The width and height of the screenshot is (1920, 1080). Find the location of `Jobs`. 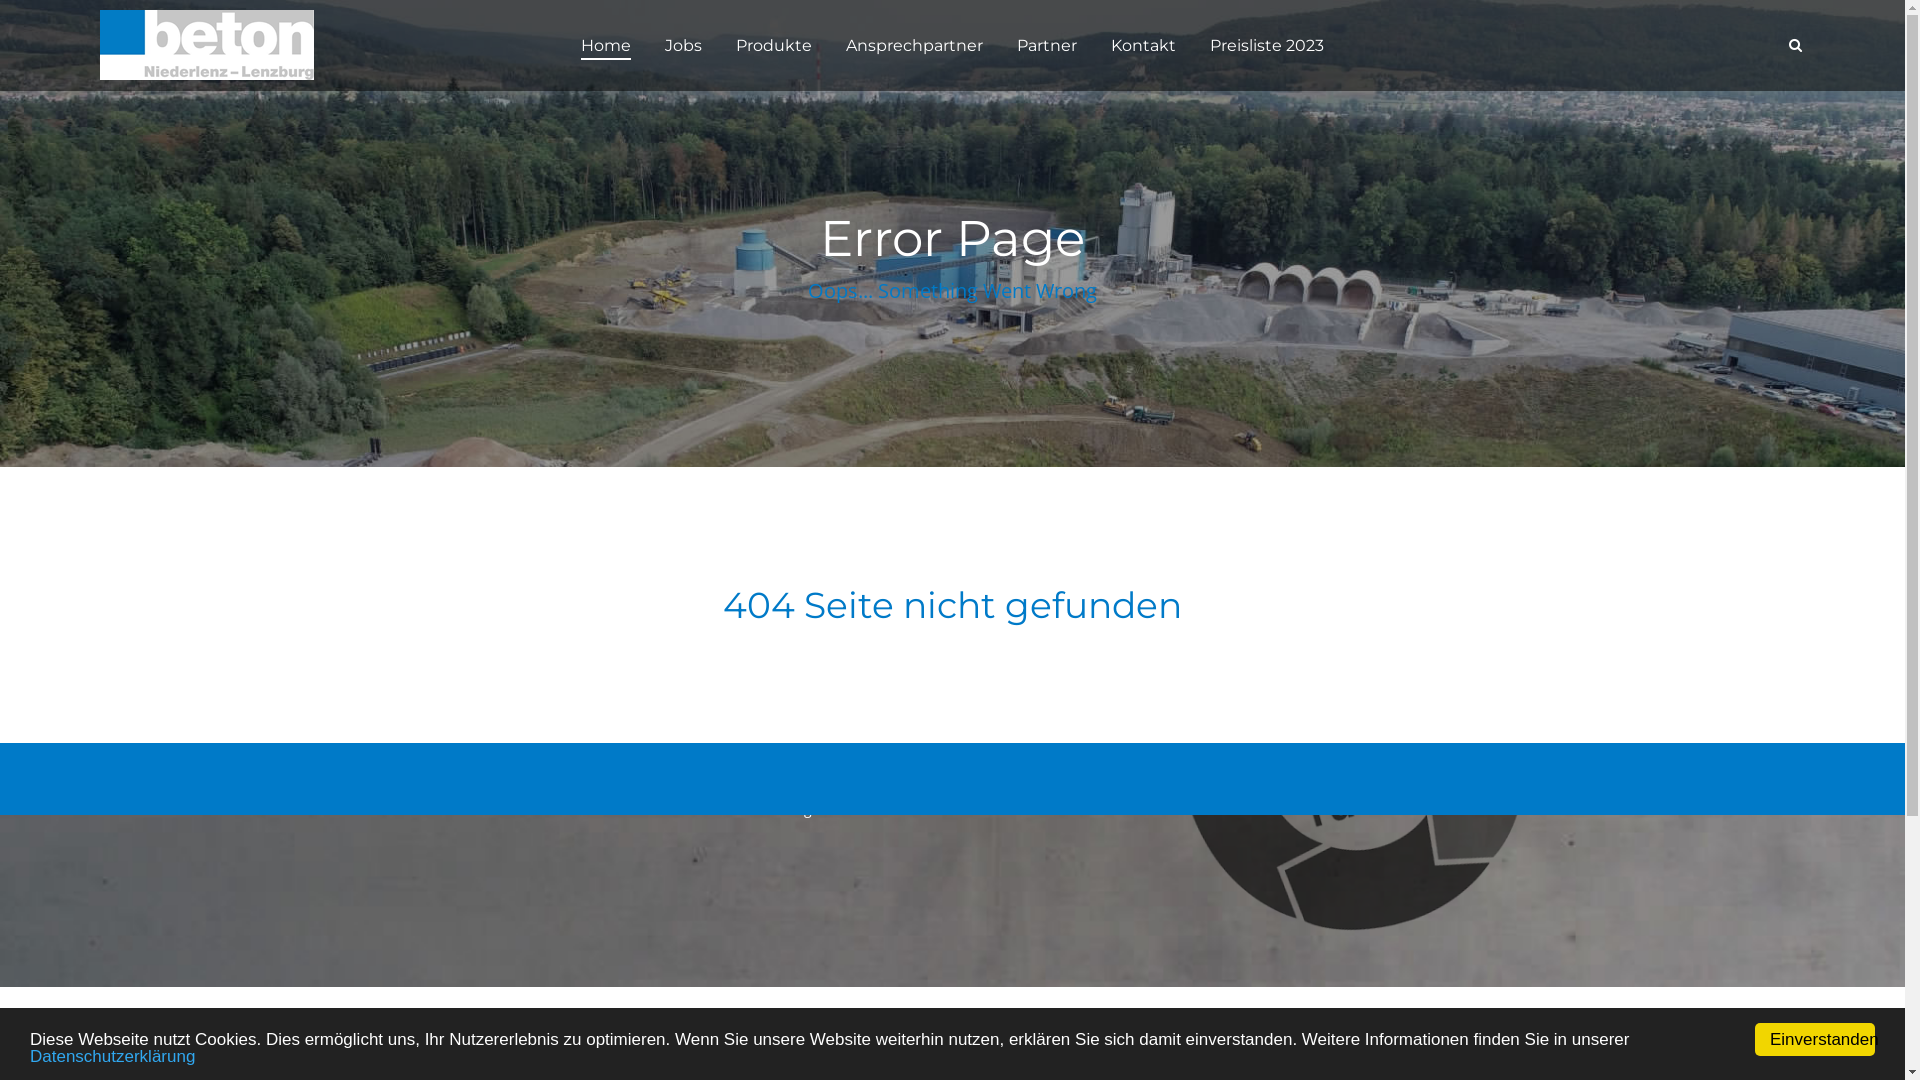

Jobs is located at coordinates (684, 46).